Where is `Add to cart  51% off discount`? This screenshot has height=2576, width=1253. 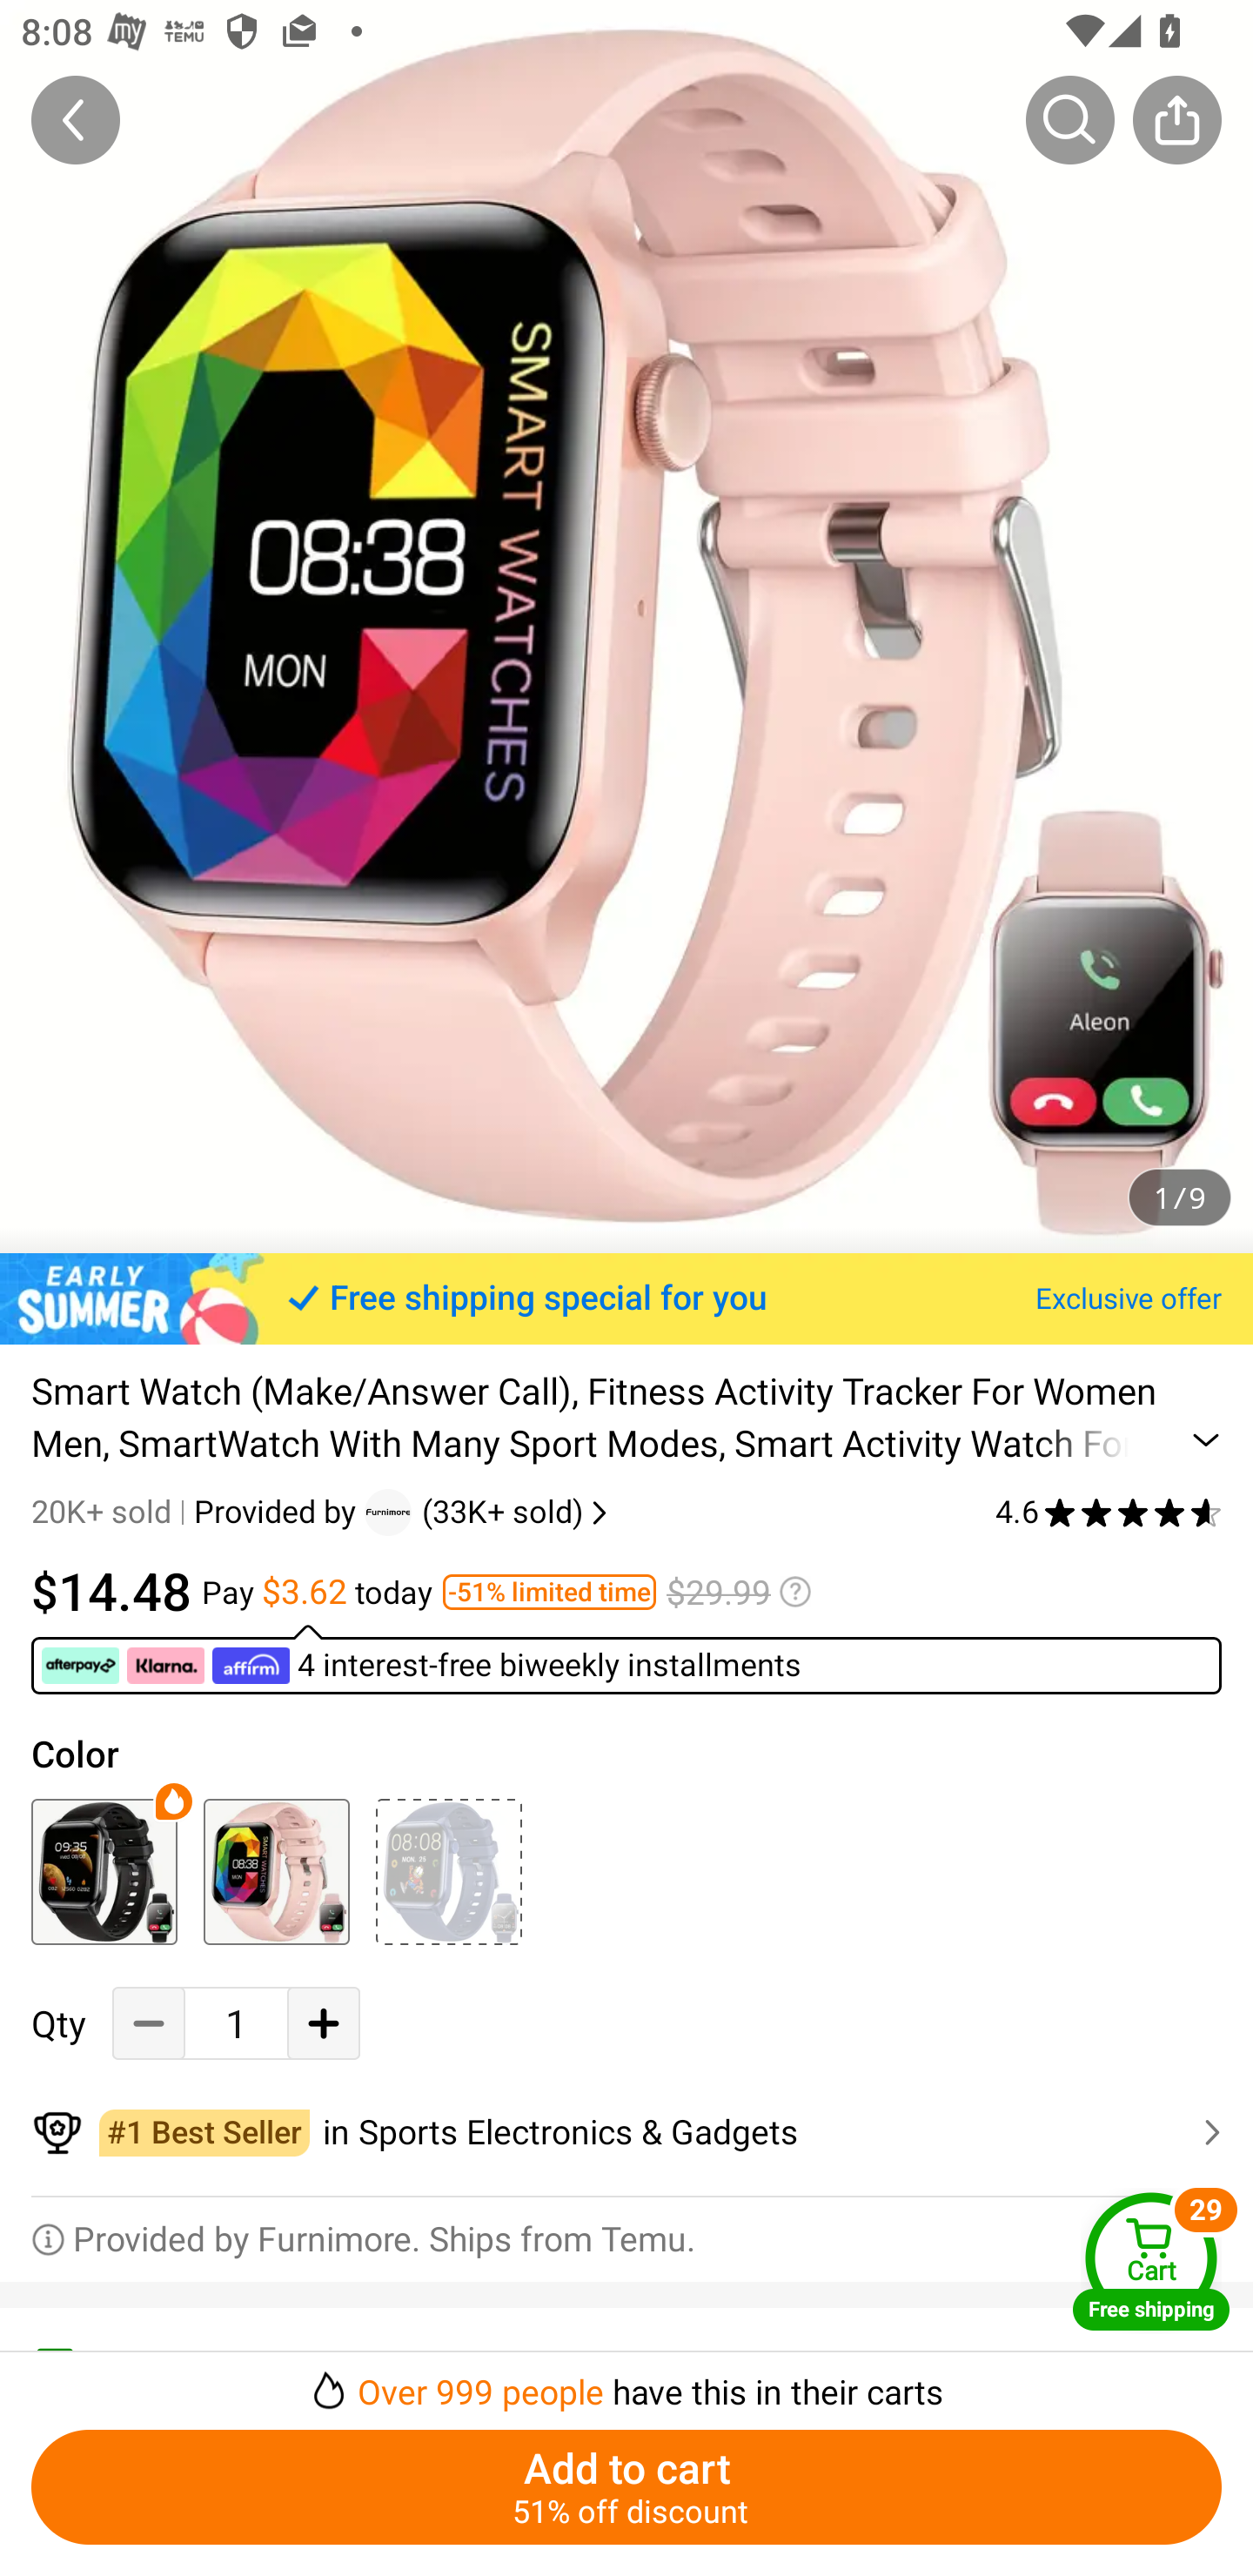
Add to cart  51% off discount is located at coordinates (626, 2487).